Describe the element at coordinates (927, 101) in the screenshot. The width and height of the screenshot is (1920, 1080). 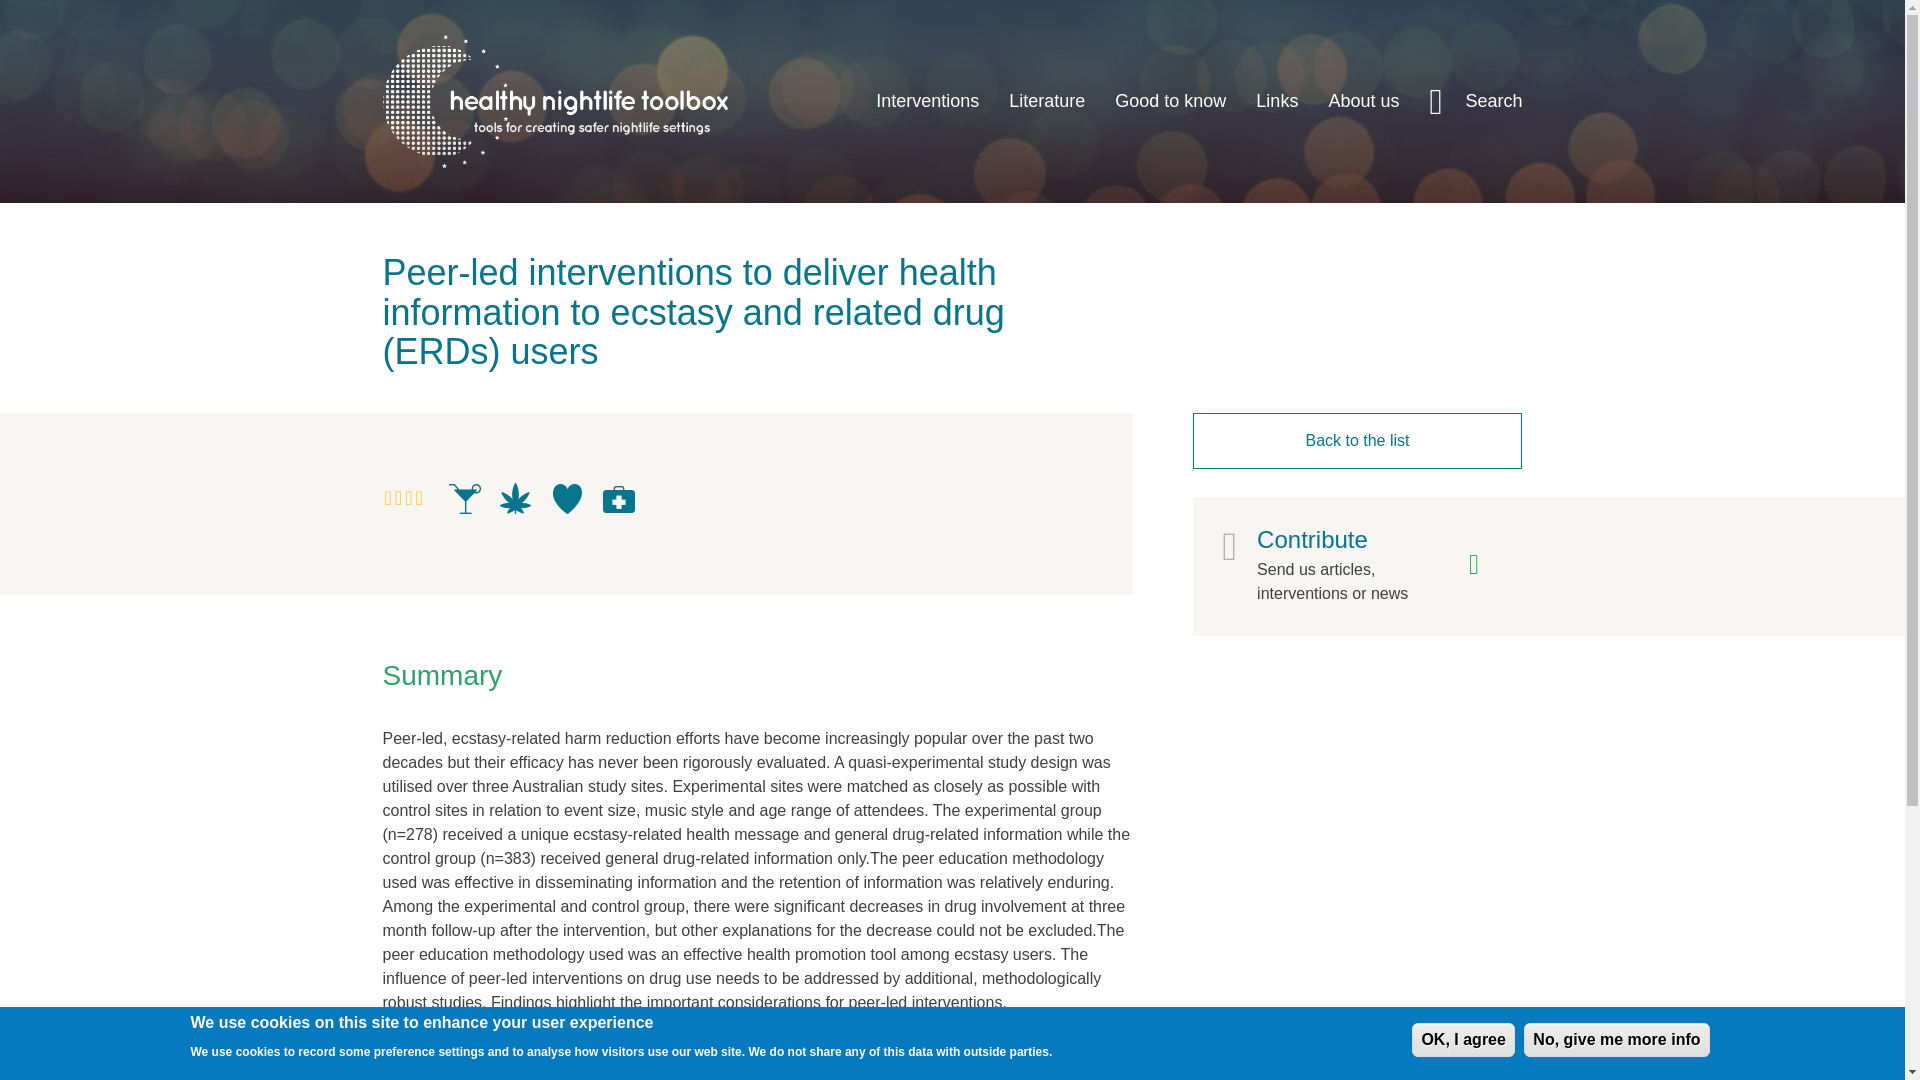
I see `Interventions` at that location.